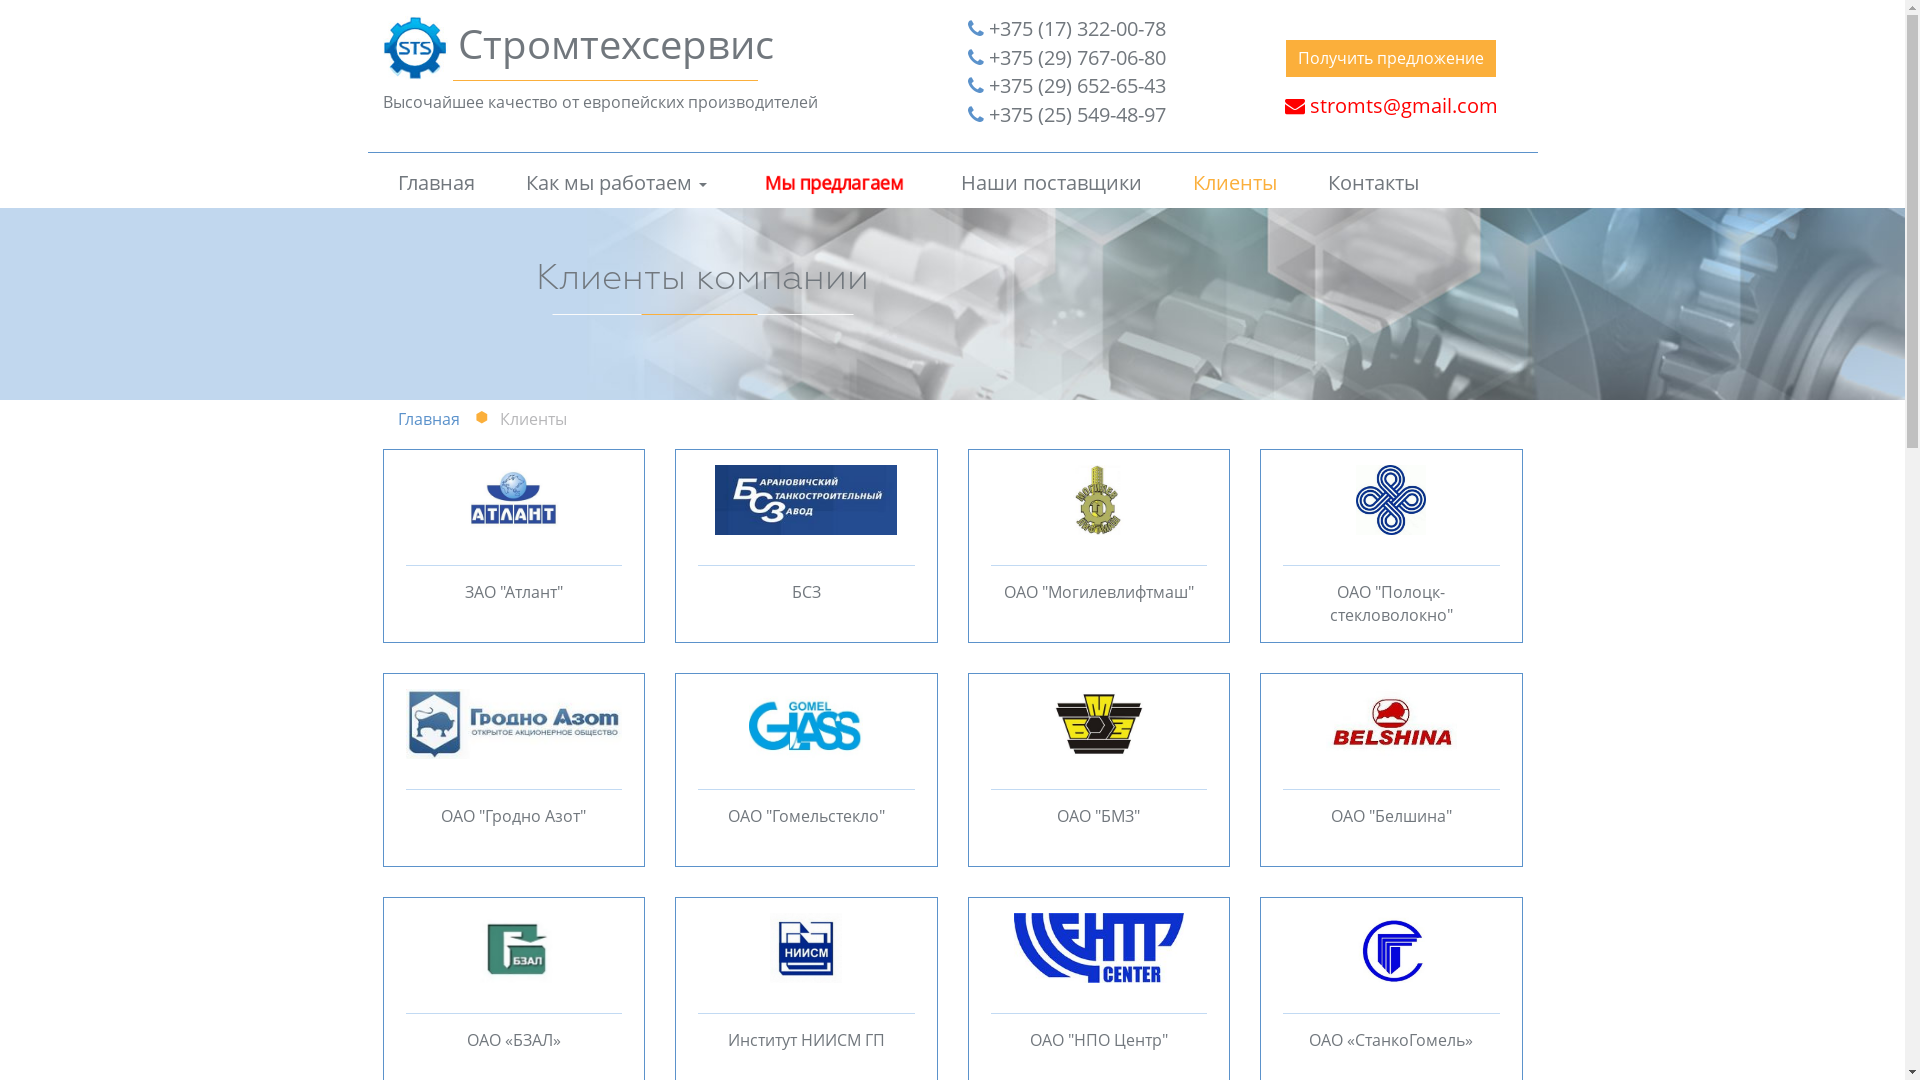 This screenshot has height=1080, width=1920. I want to click on +375 (17) 322-00-78, so click(1067, 30).